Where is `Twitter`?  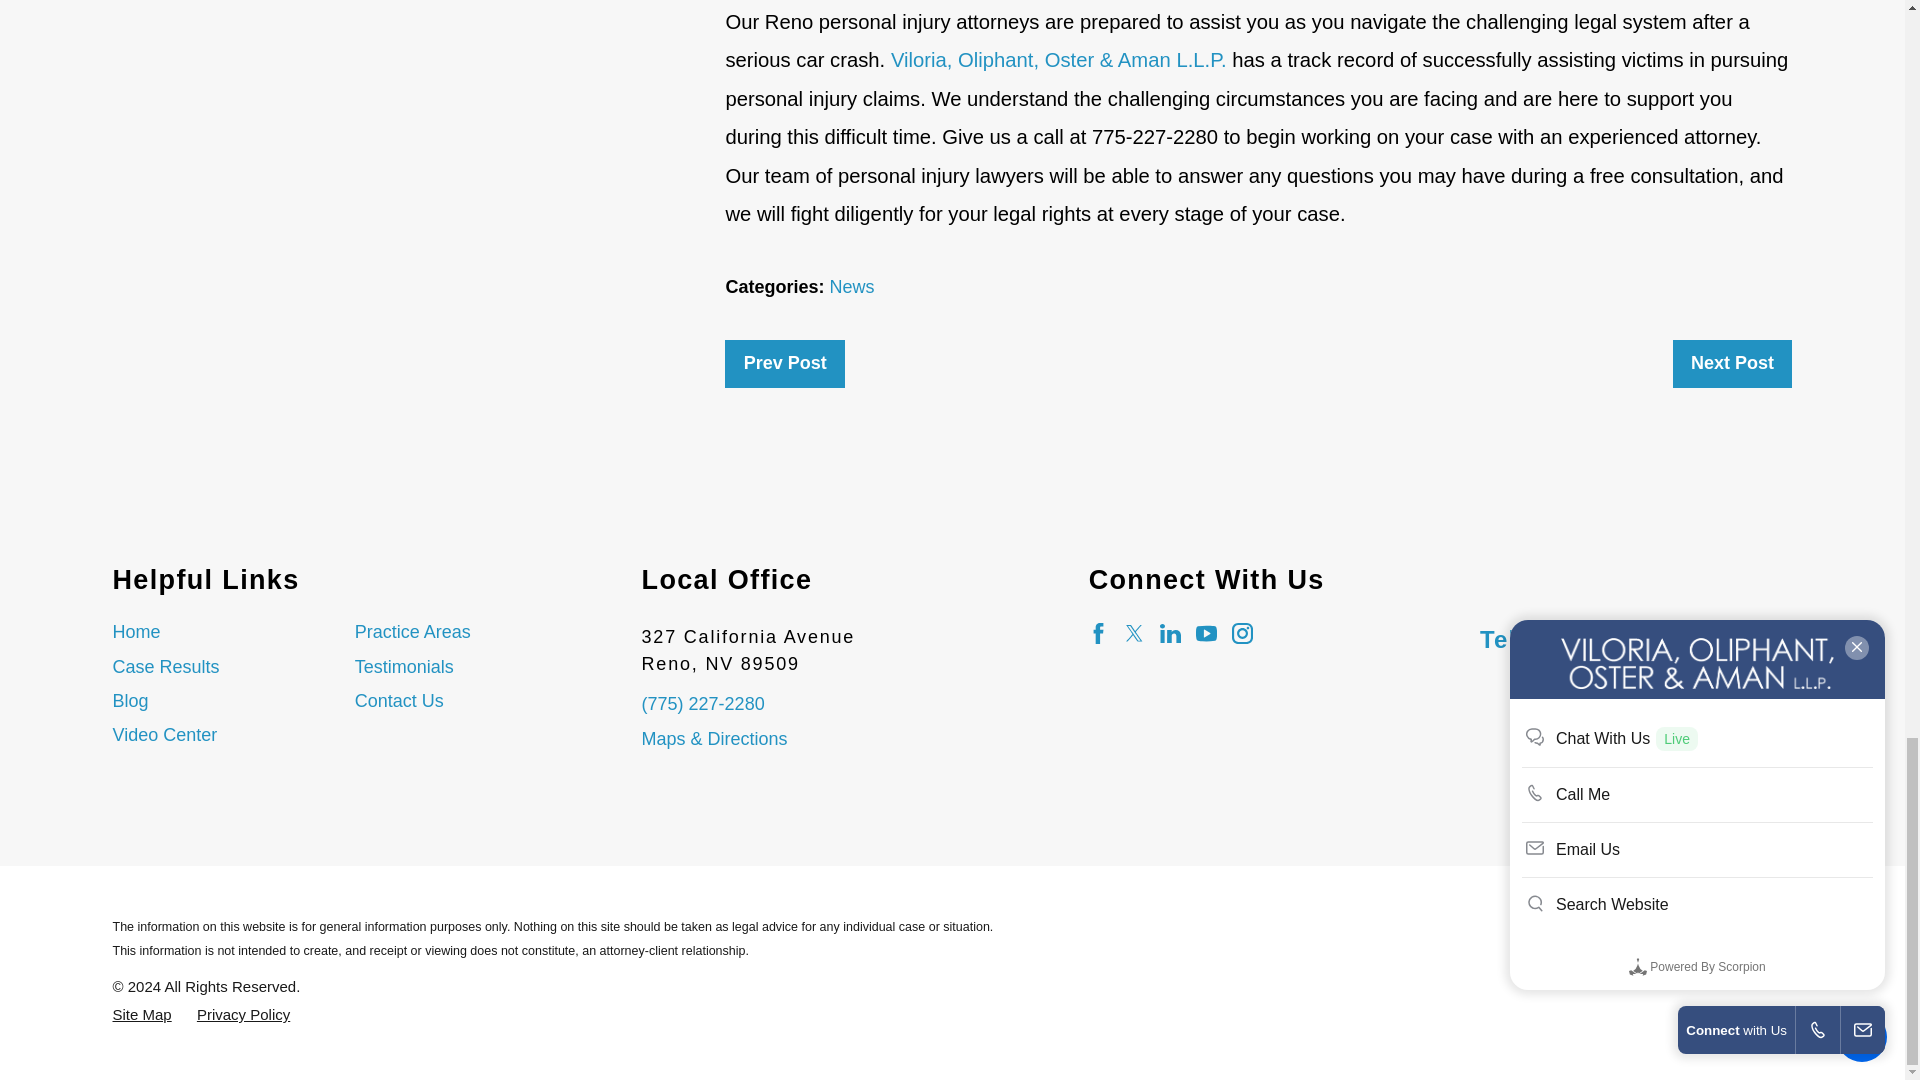
Twitter is located at coordinates (1134, 633).